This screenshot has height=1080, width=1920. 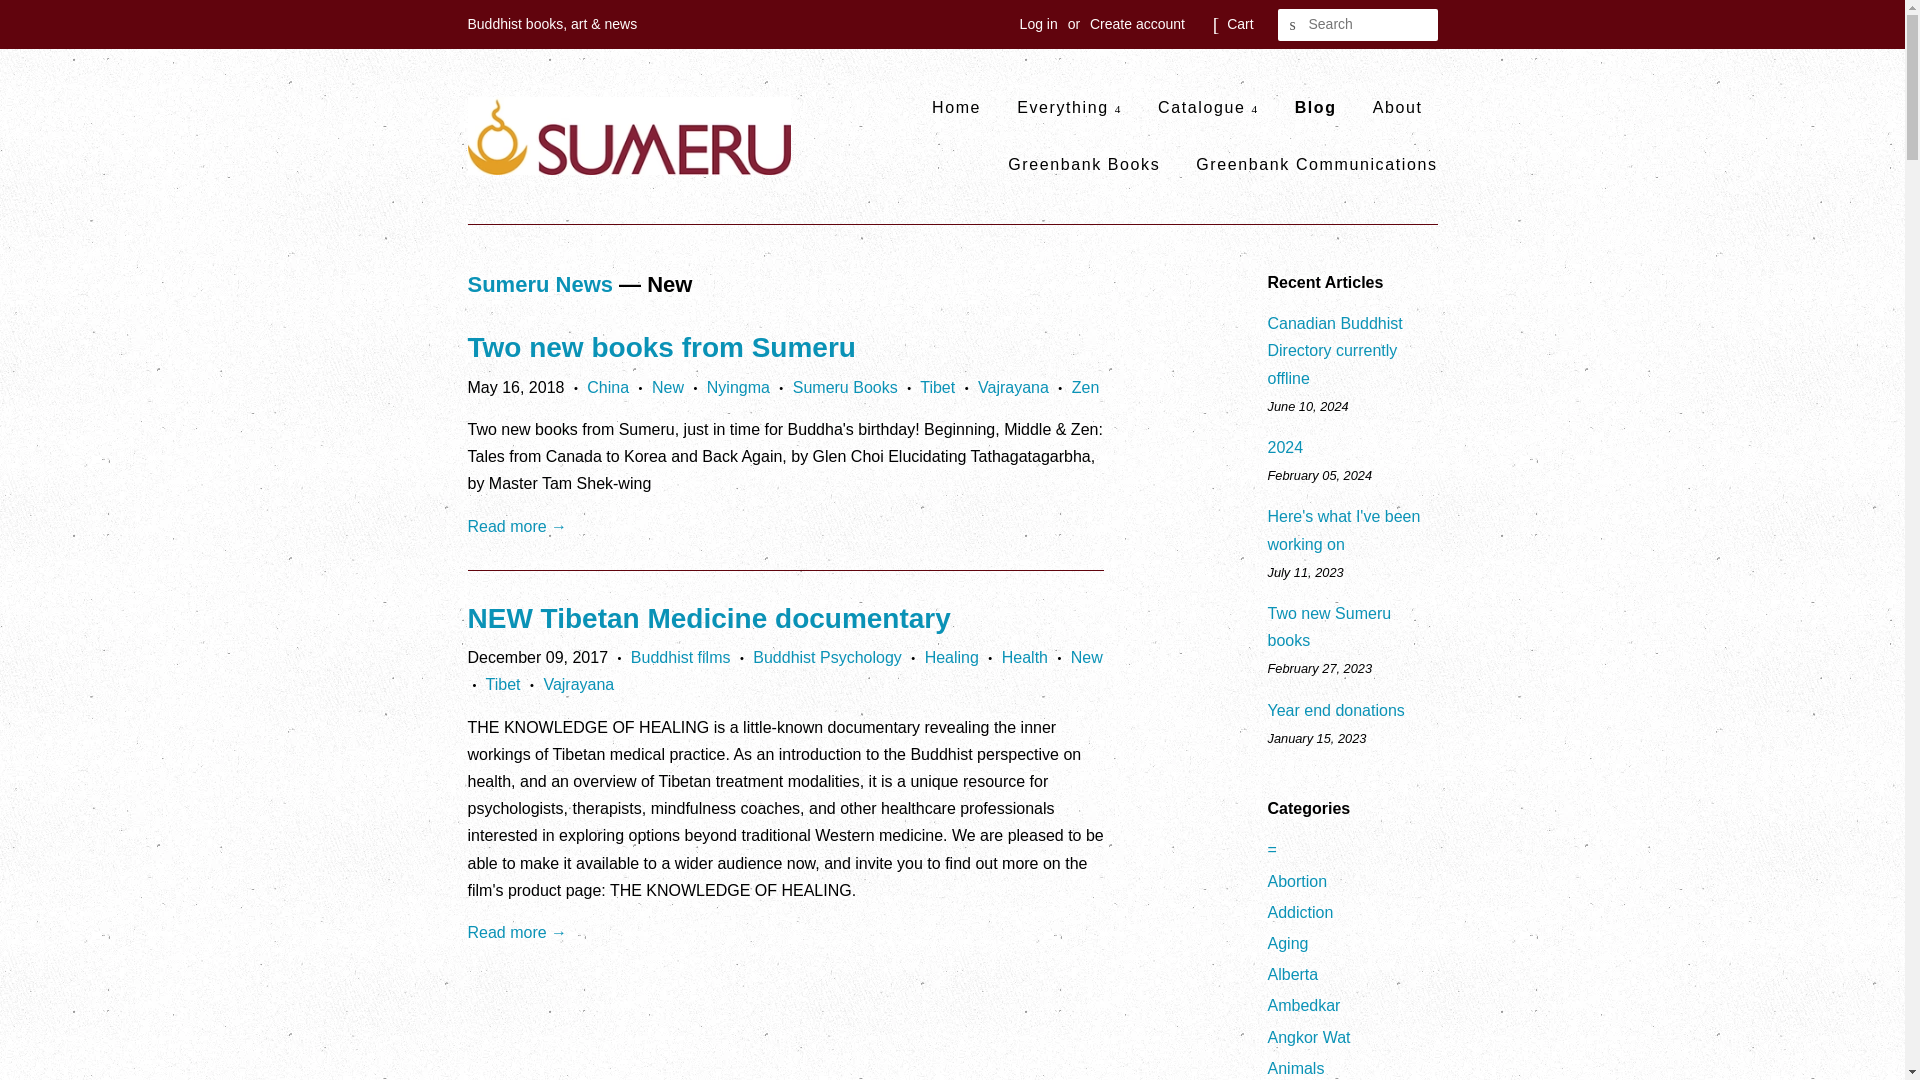 What do you see at coordinates (1288, 943) in the screenshot?
I see `Show articles tagged Aging` at bounding box center [1288, 943].